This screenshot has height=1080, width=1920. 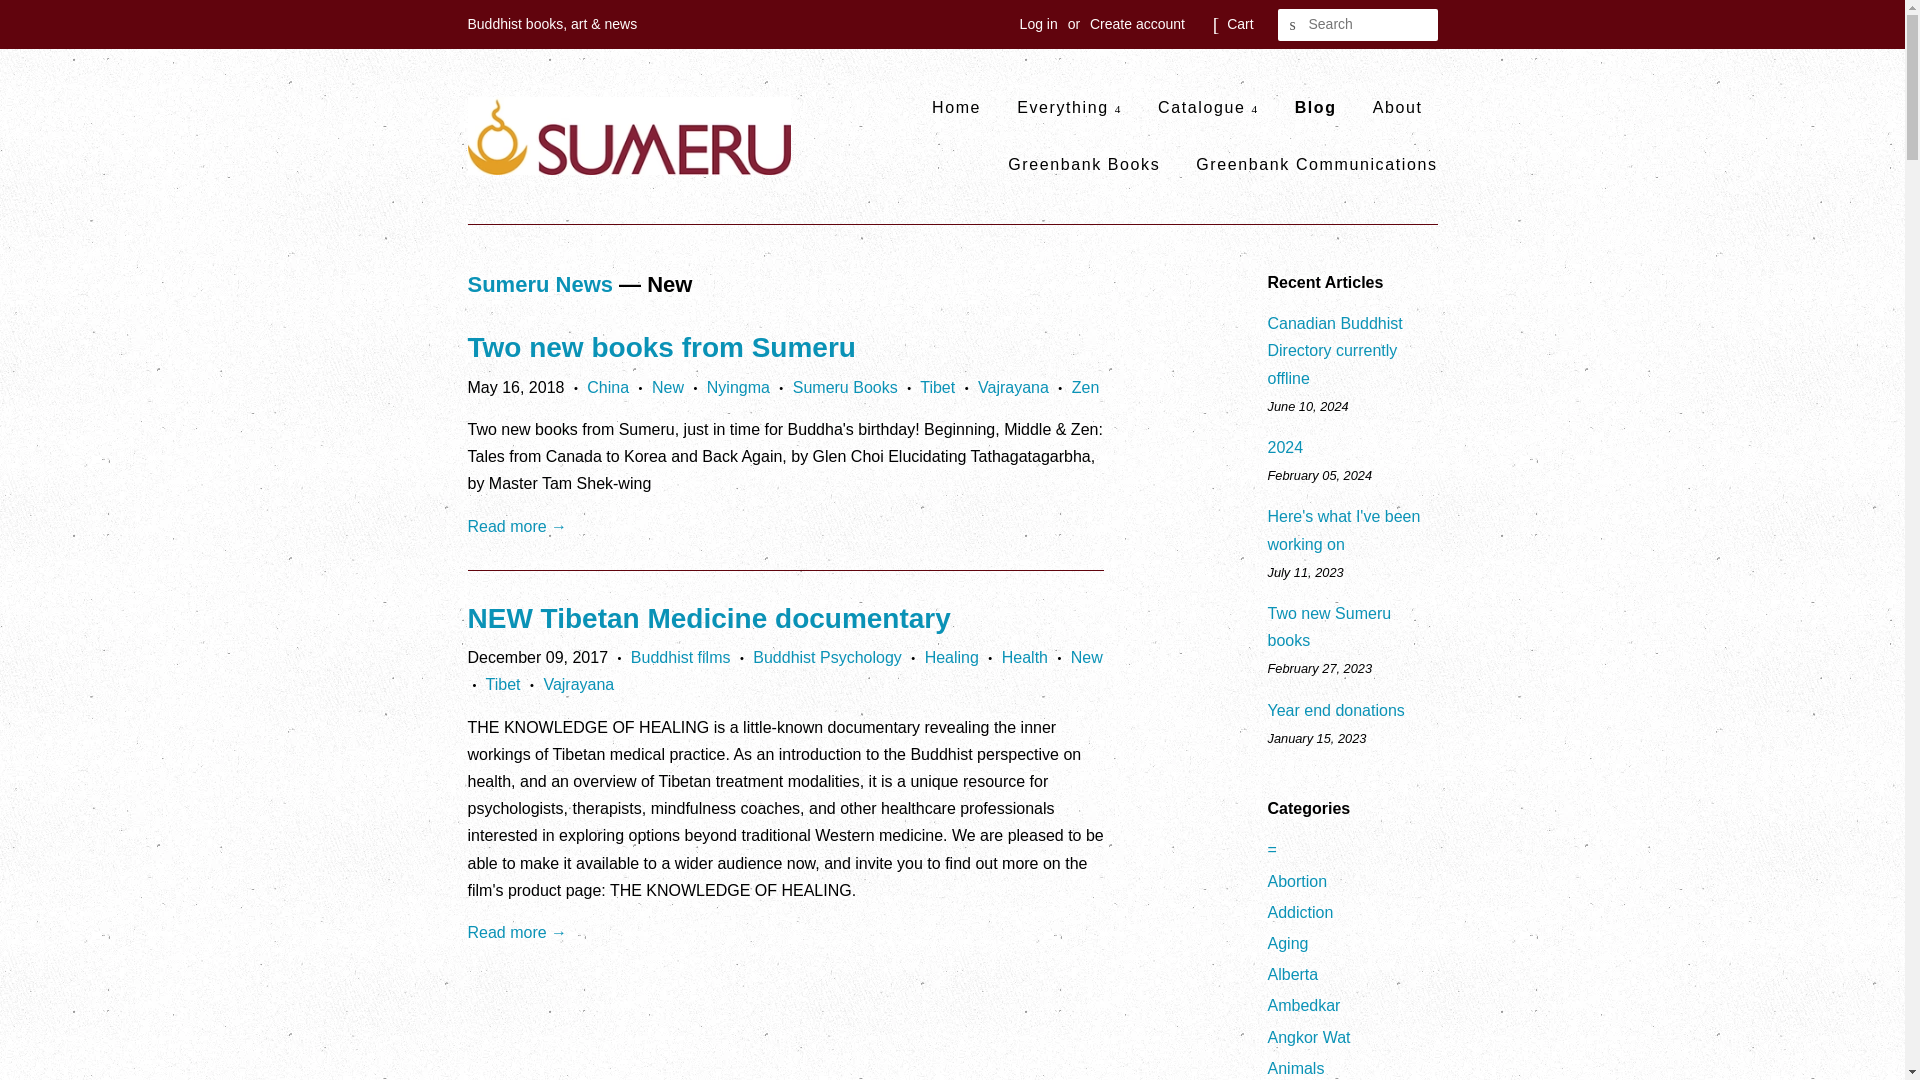 What do you see at coordinates (1288, 943) in the screenshot?
I see `Show articles tagged Aging` at bounding box center [1288, 943].